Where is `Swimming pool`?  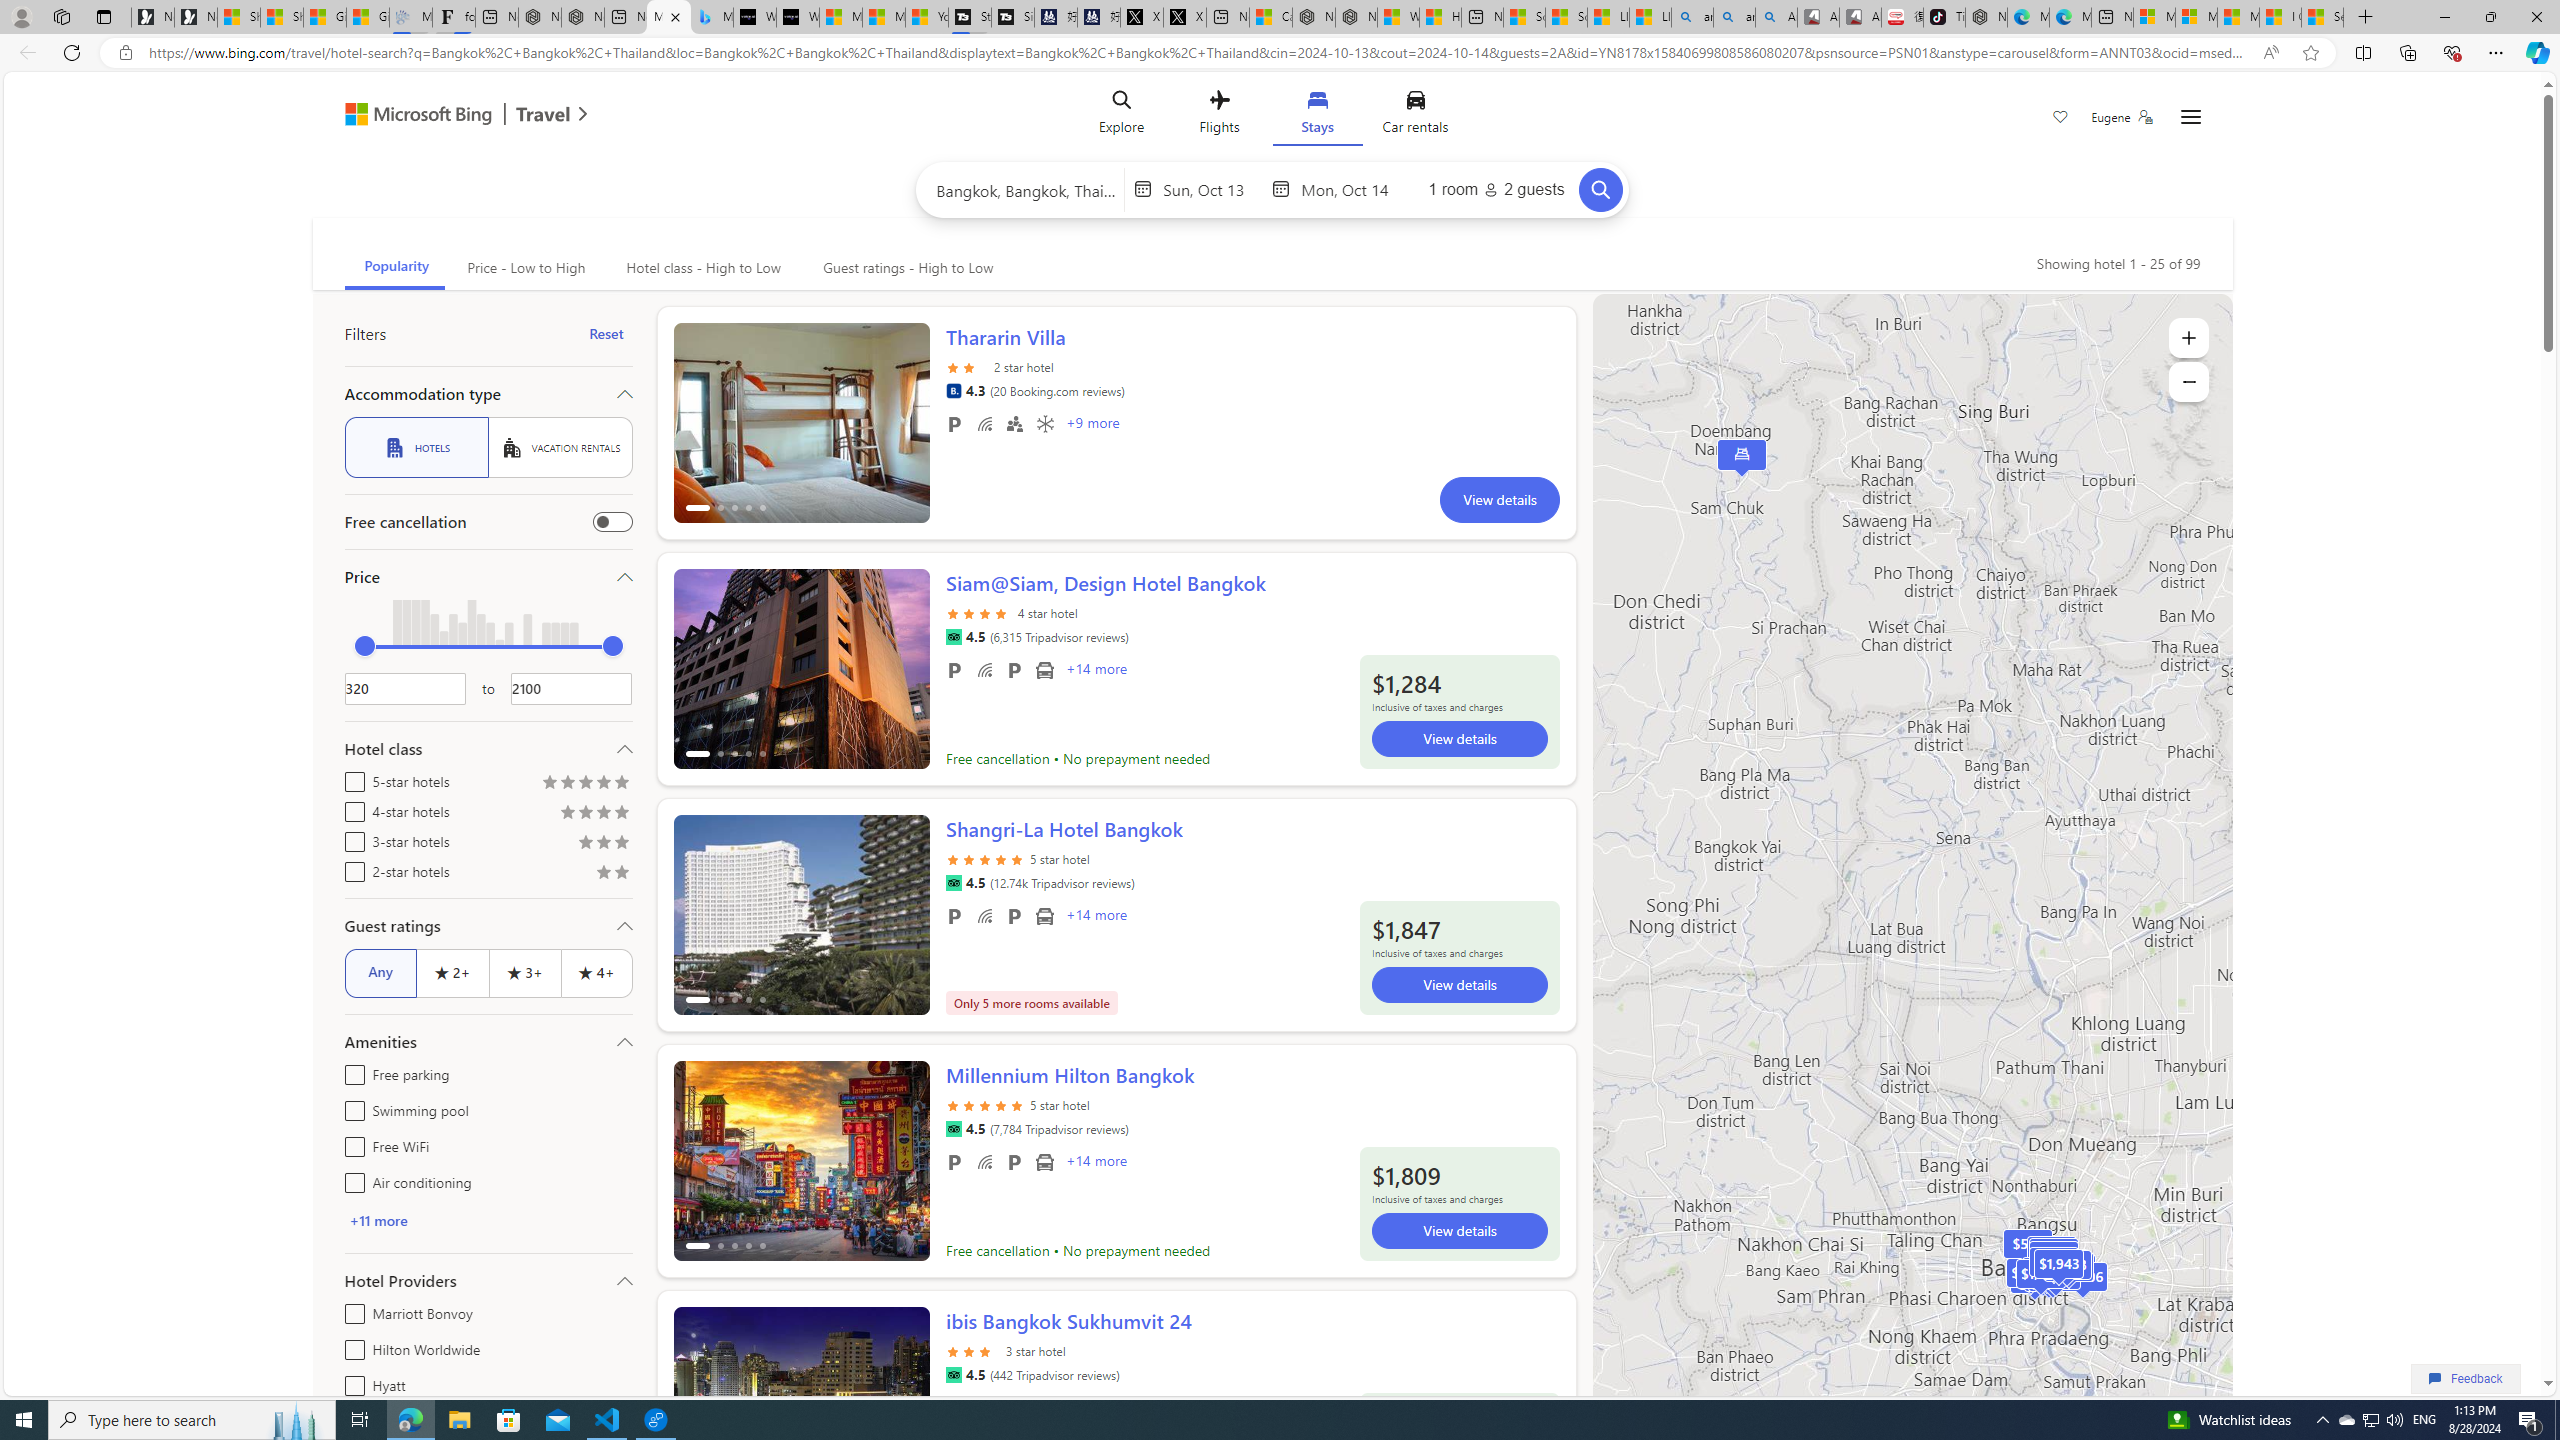 Swimming pool is located at coordinates (350, 1108).